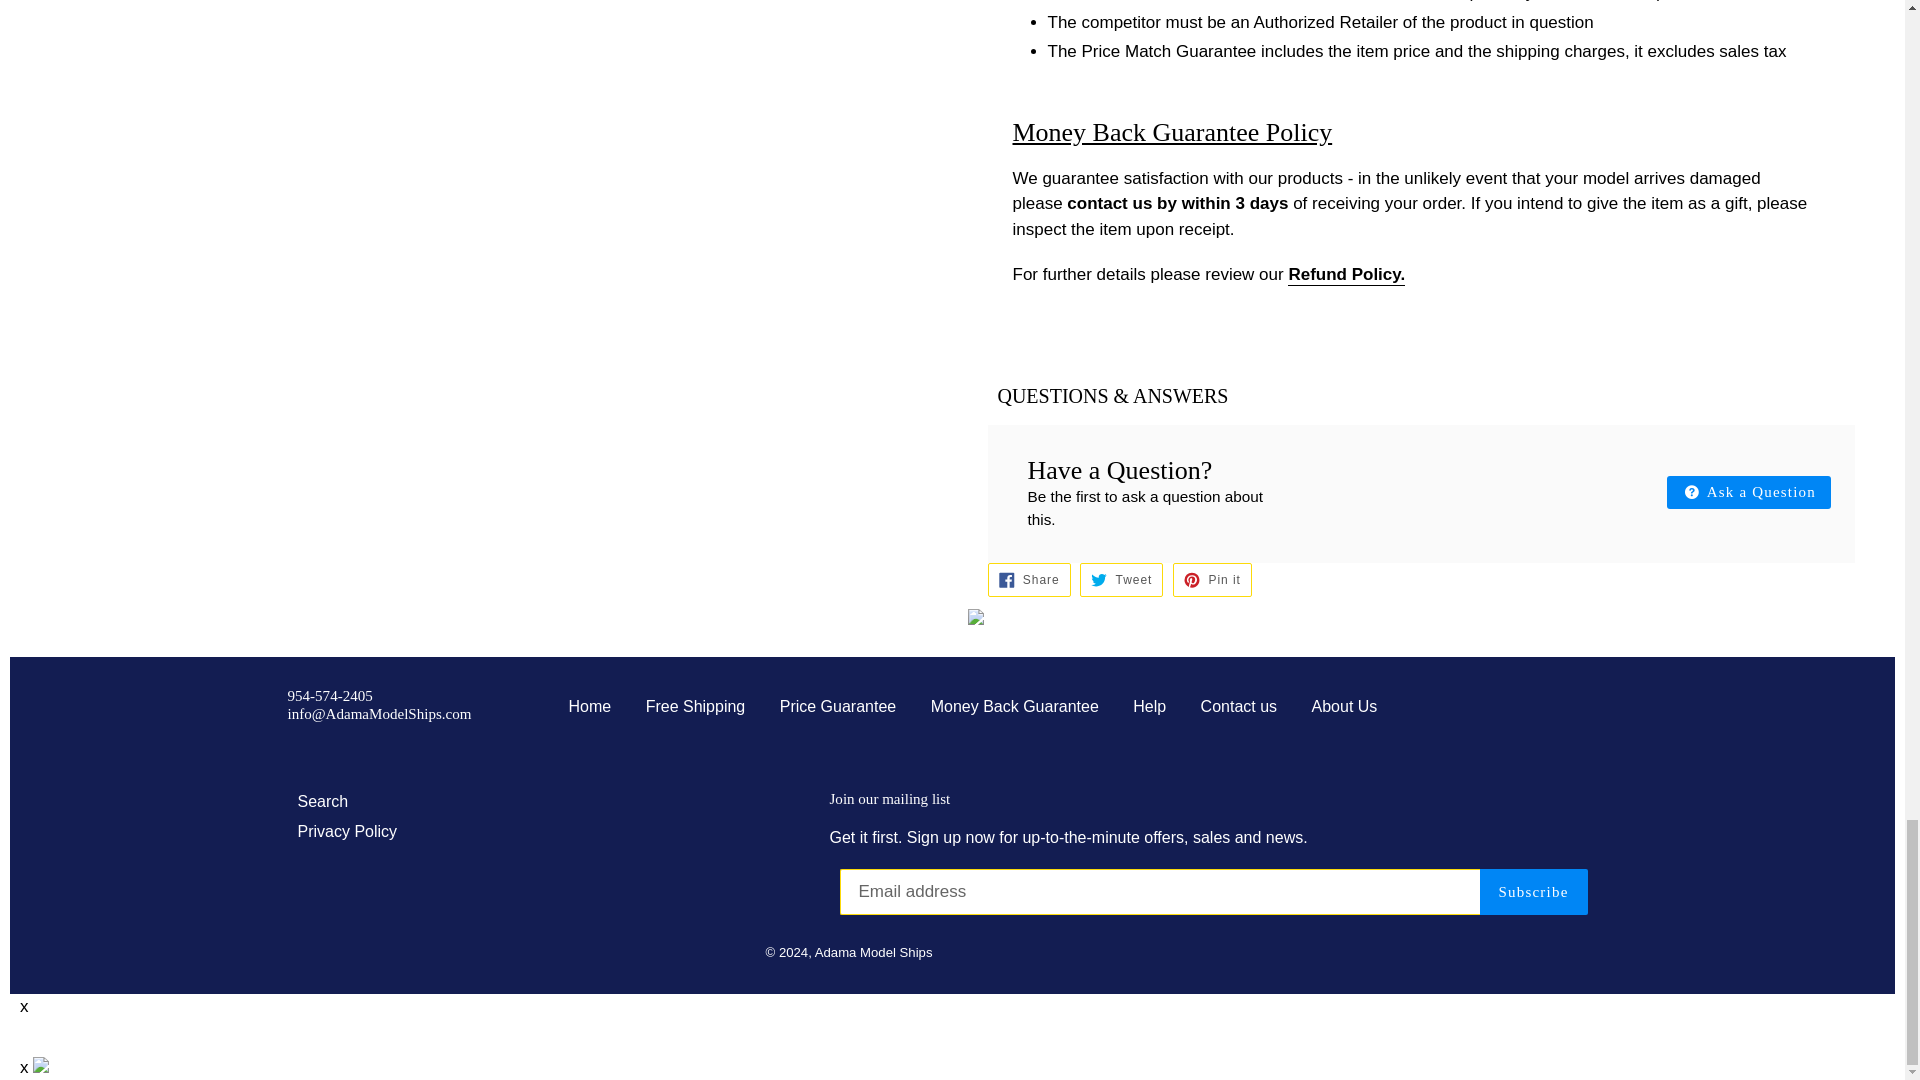 This screenshot has width=1920, height=1080. I want to click on Tweet on Twitter, so click(1121, 580).